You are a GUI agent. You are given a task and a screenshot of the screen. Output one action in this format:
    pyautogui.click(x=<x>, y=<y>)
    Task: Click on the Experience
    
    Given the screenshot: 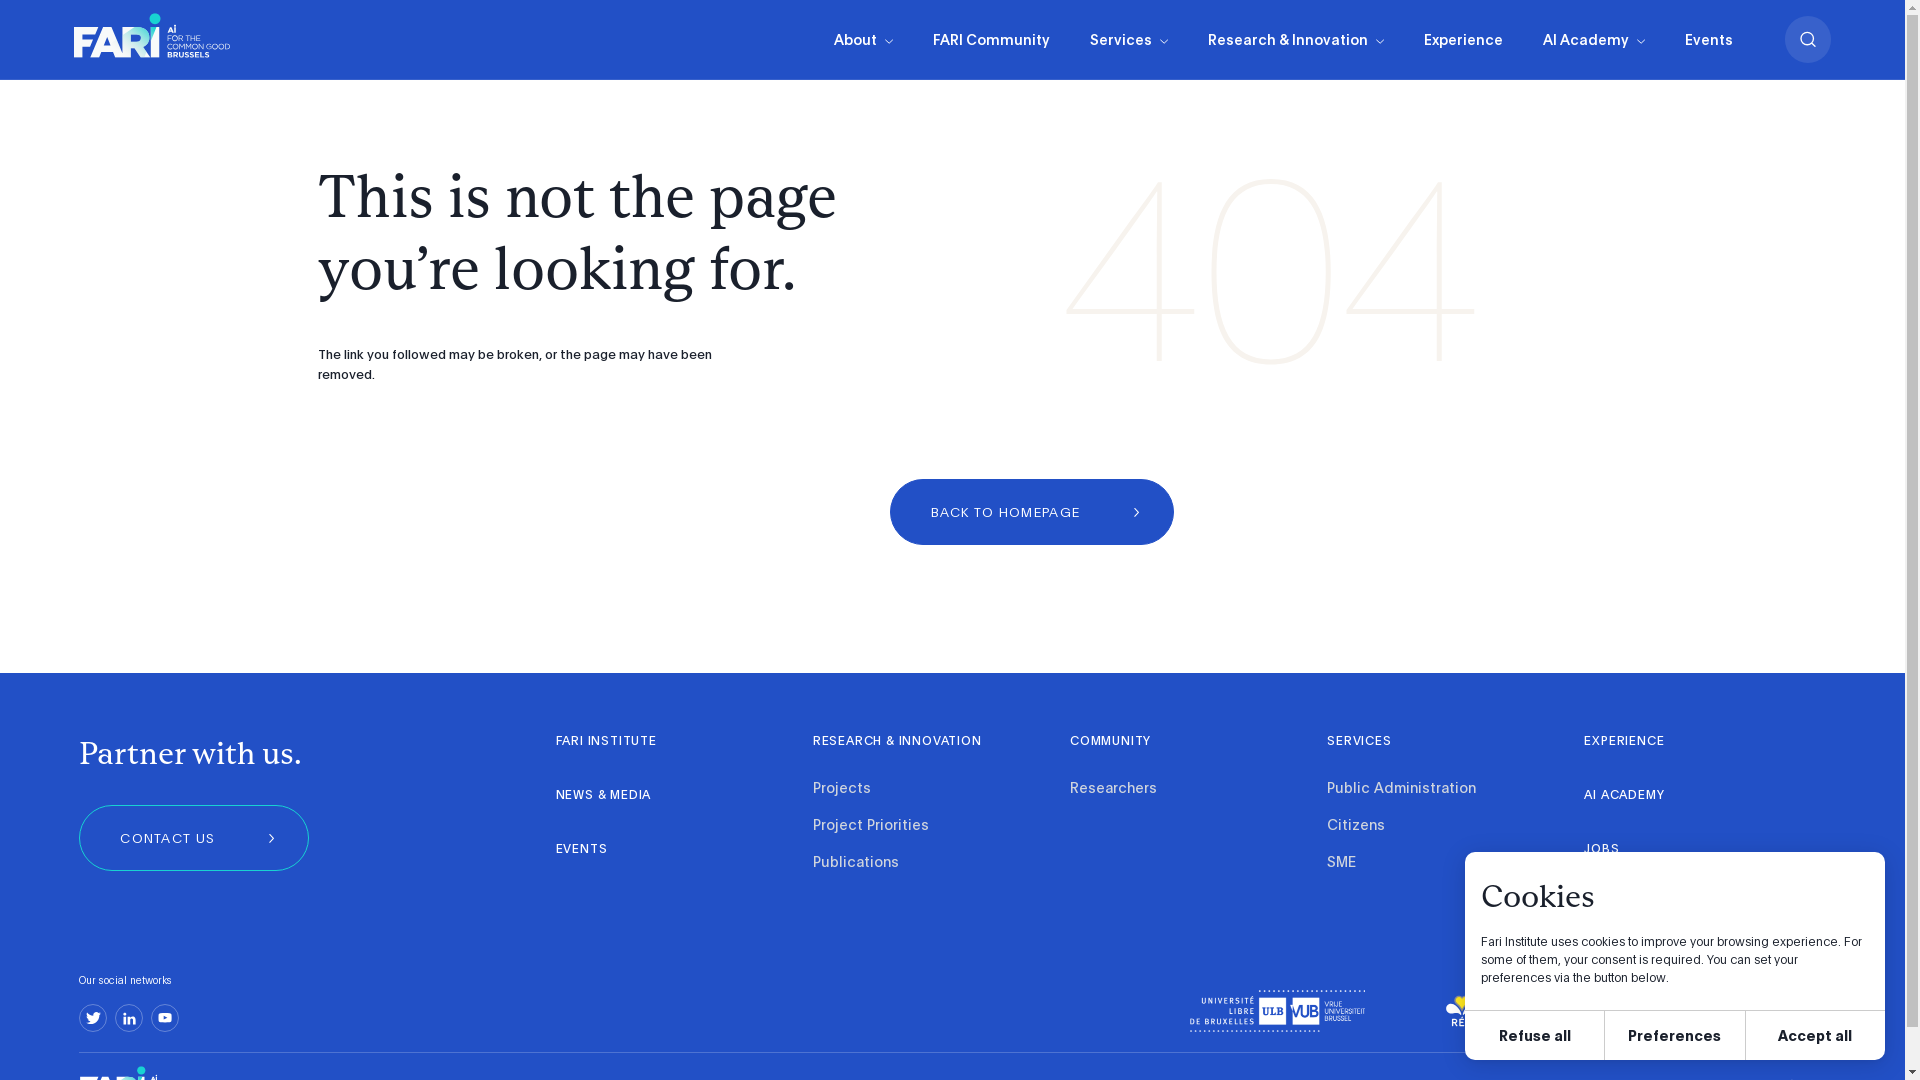 What is the action you would take?
    pyautogui.click(x=1464, y=40)
    